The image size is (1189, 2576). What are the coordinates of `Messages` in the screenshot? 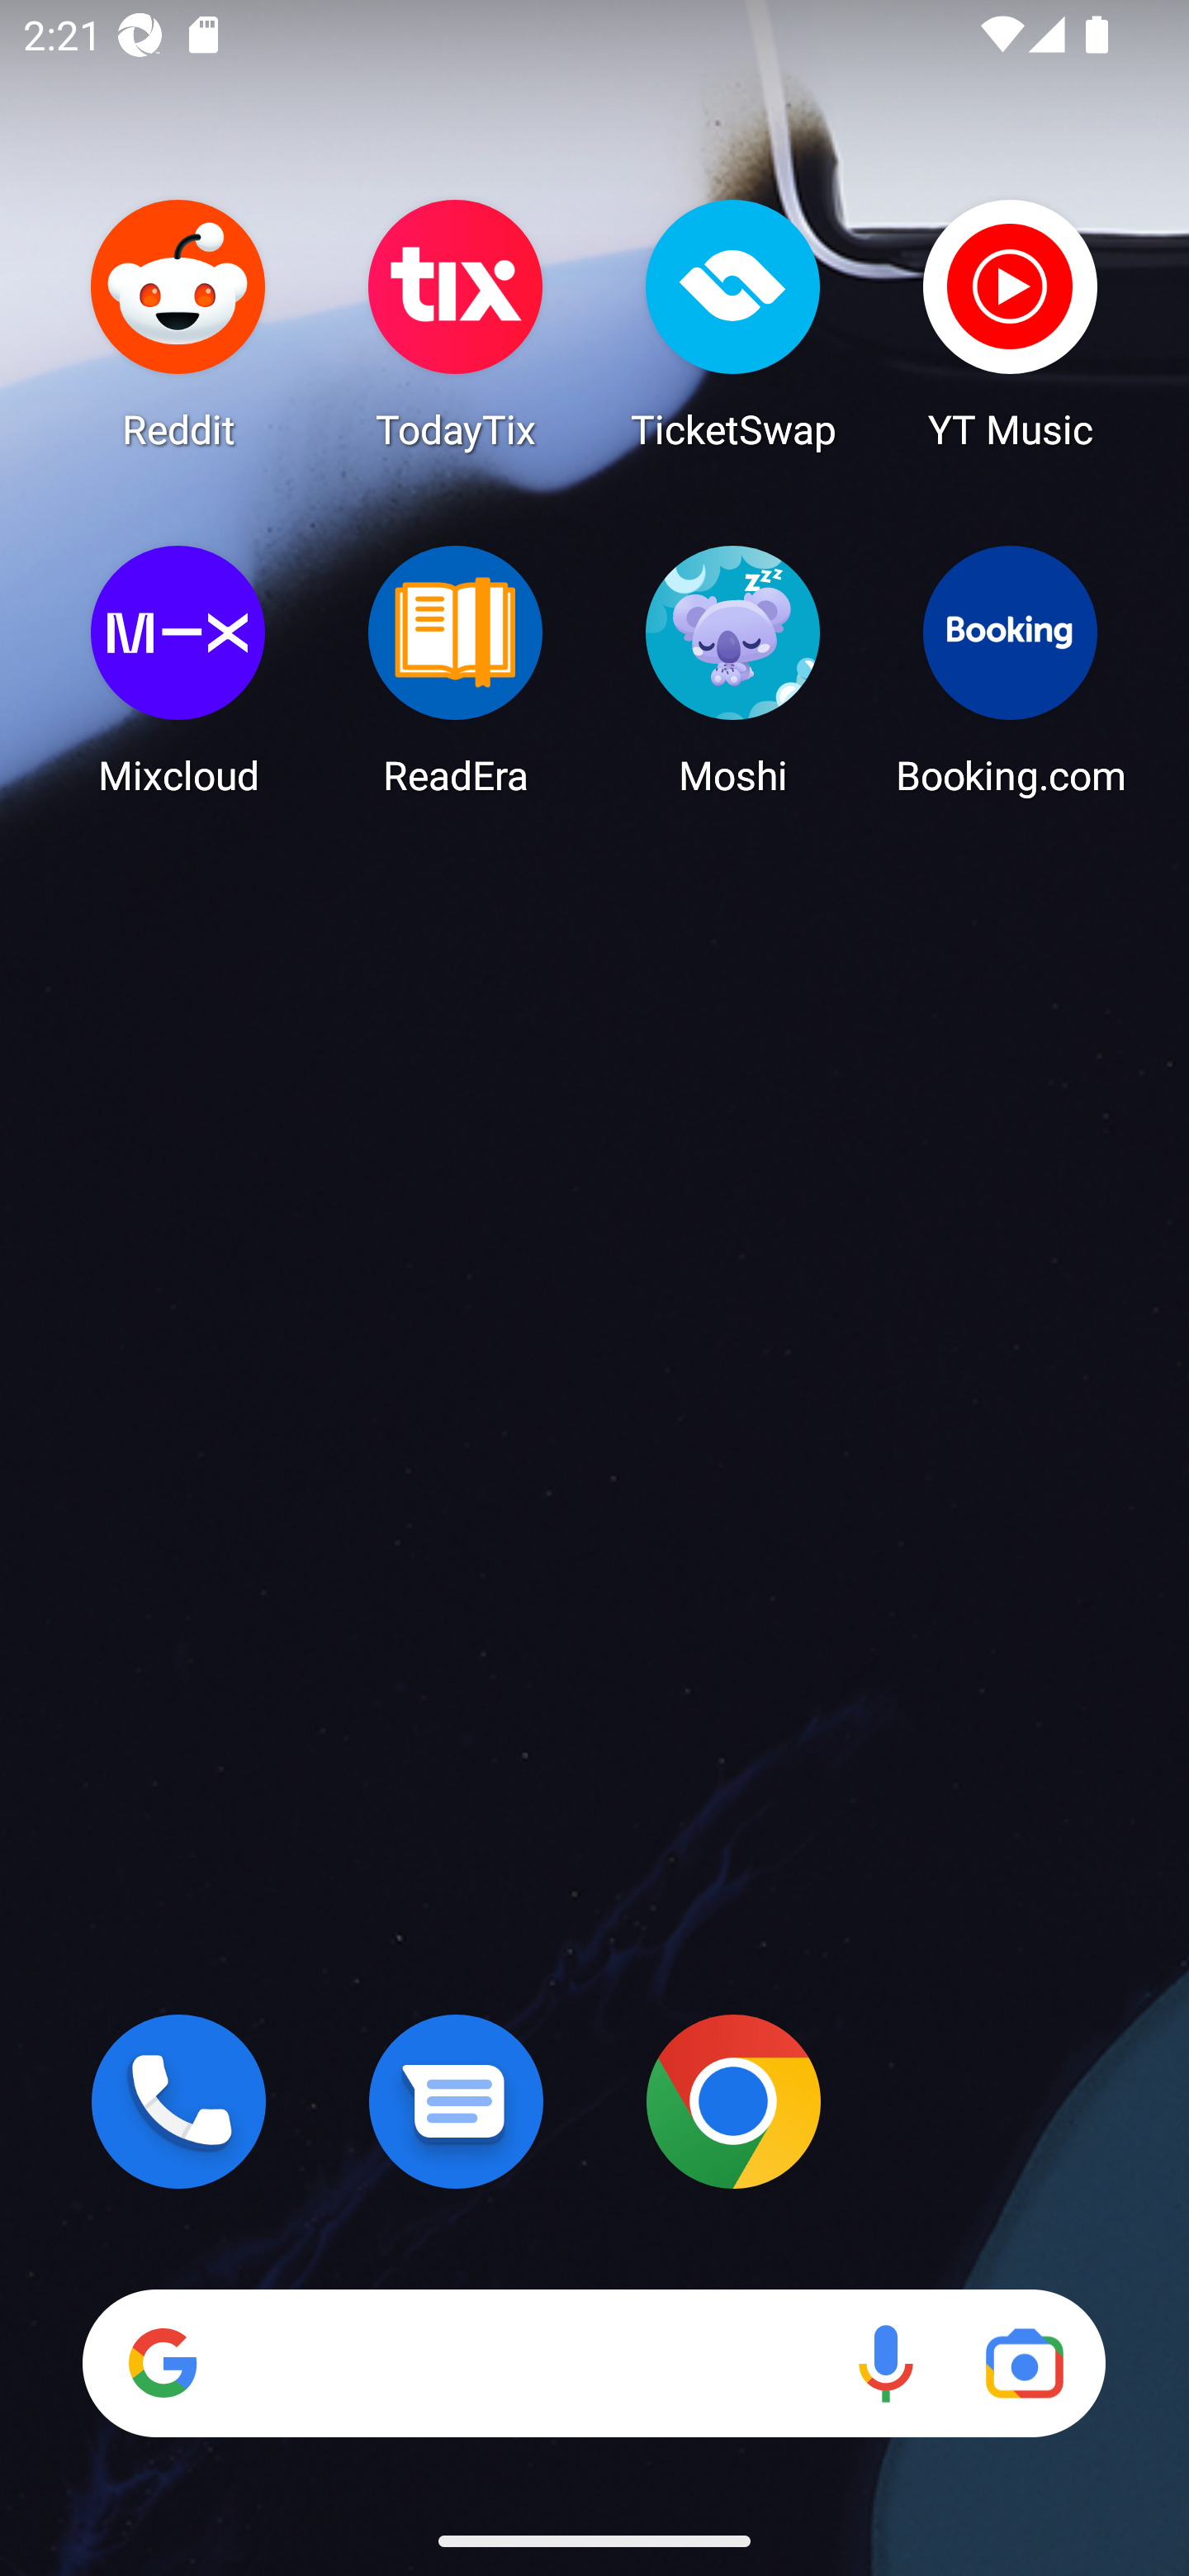 It's located at (456, 2101).